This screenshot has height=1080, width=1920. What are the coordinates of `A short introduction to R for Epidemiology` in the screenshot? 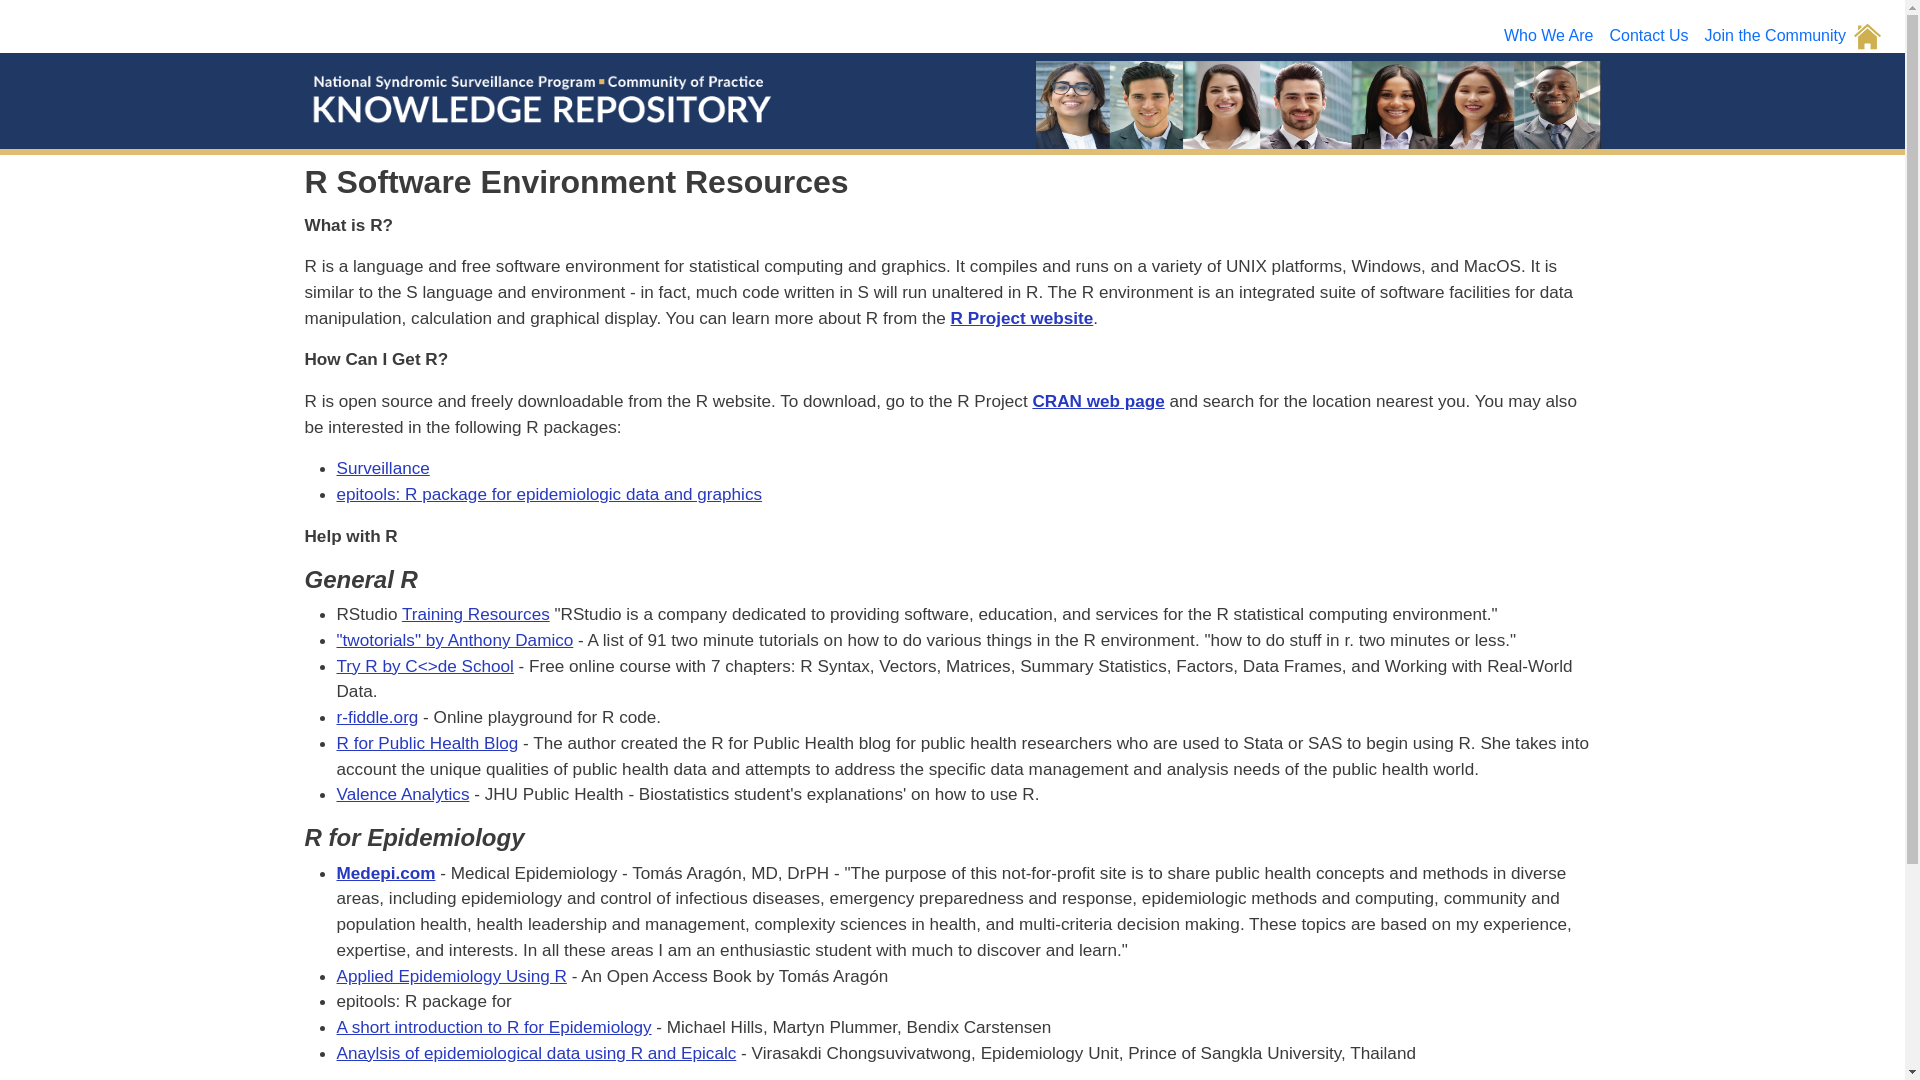 It's located at (493, 1026).